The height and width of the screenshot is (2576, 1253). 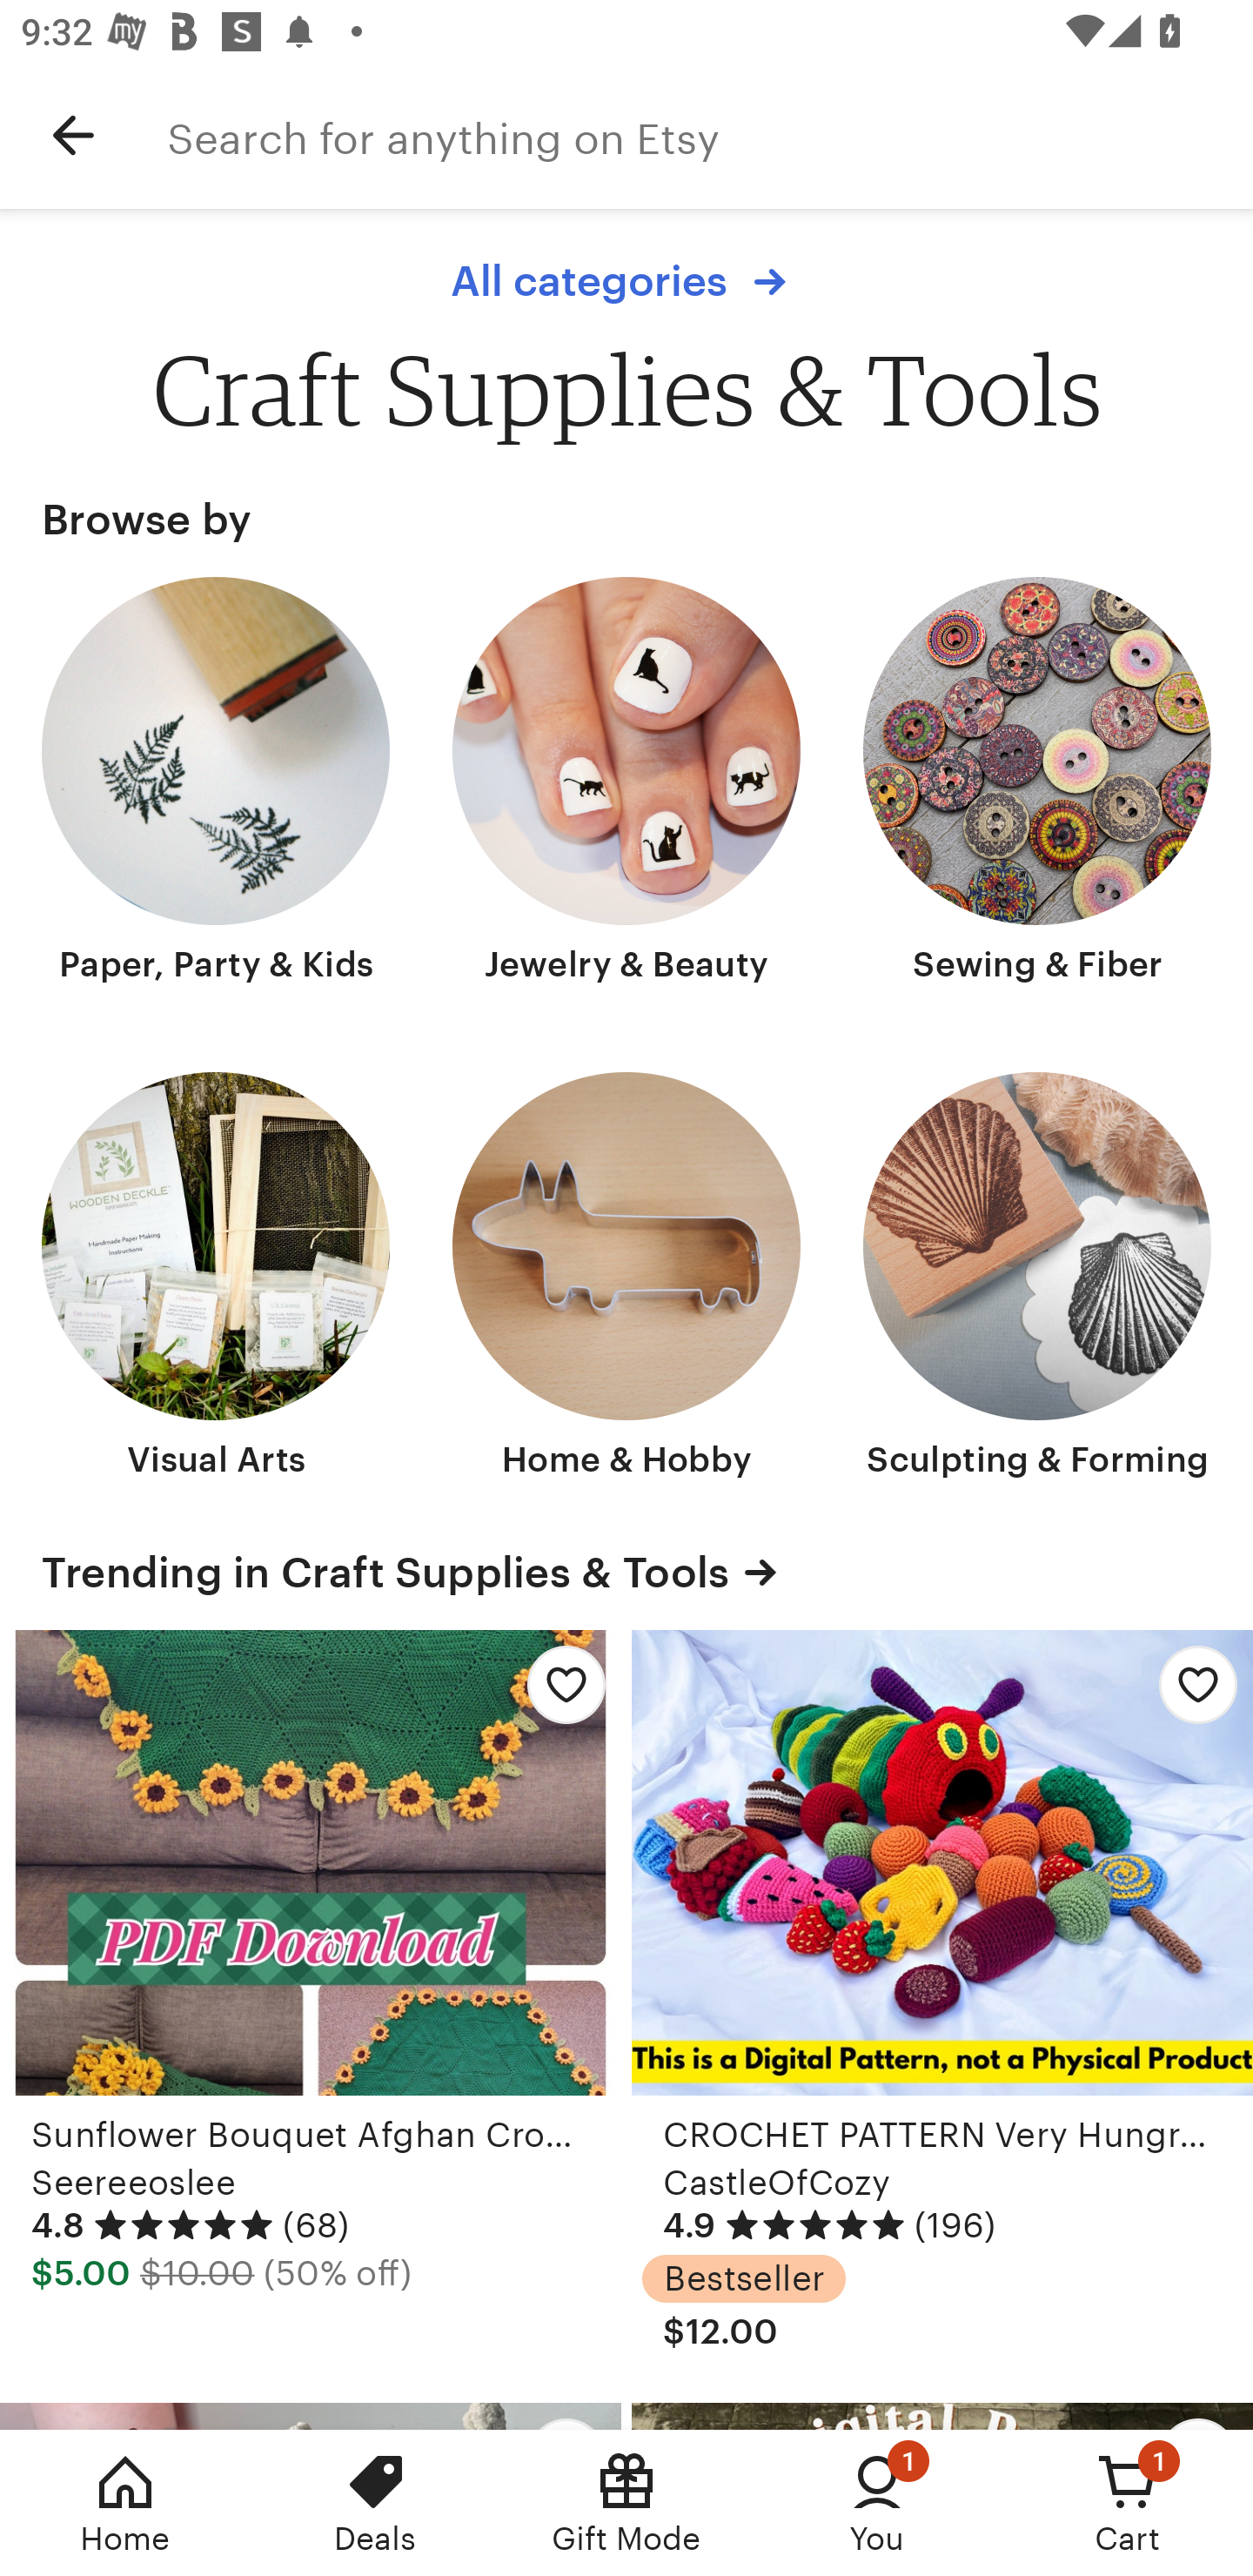 What do you see at coordinates (626, 282) in the screenshot?
I see `All categories` at bounding box center [626, 282].